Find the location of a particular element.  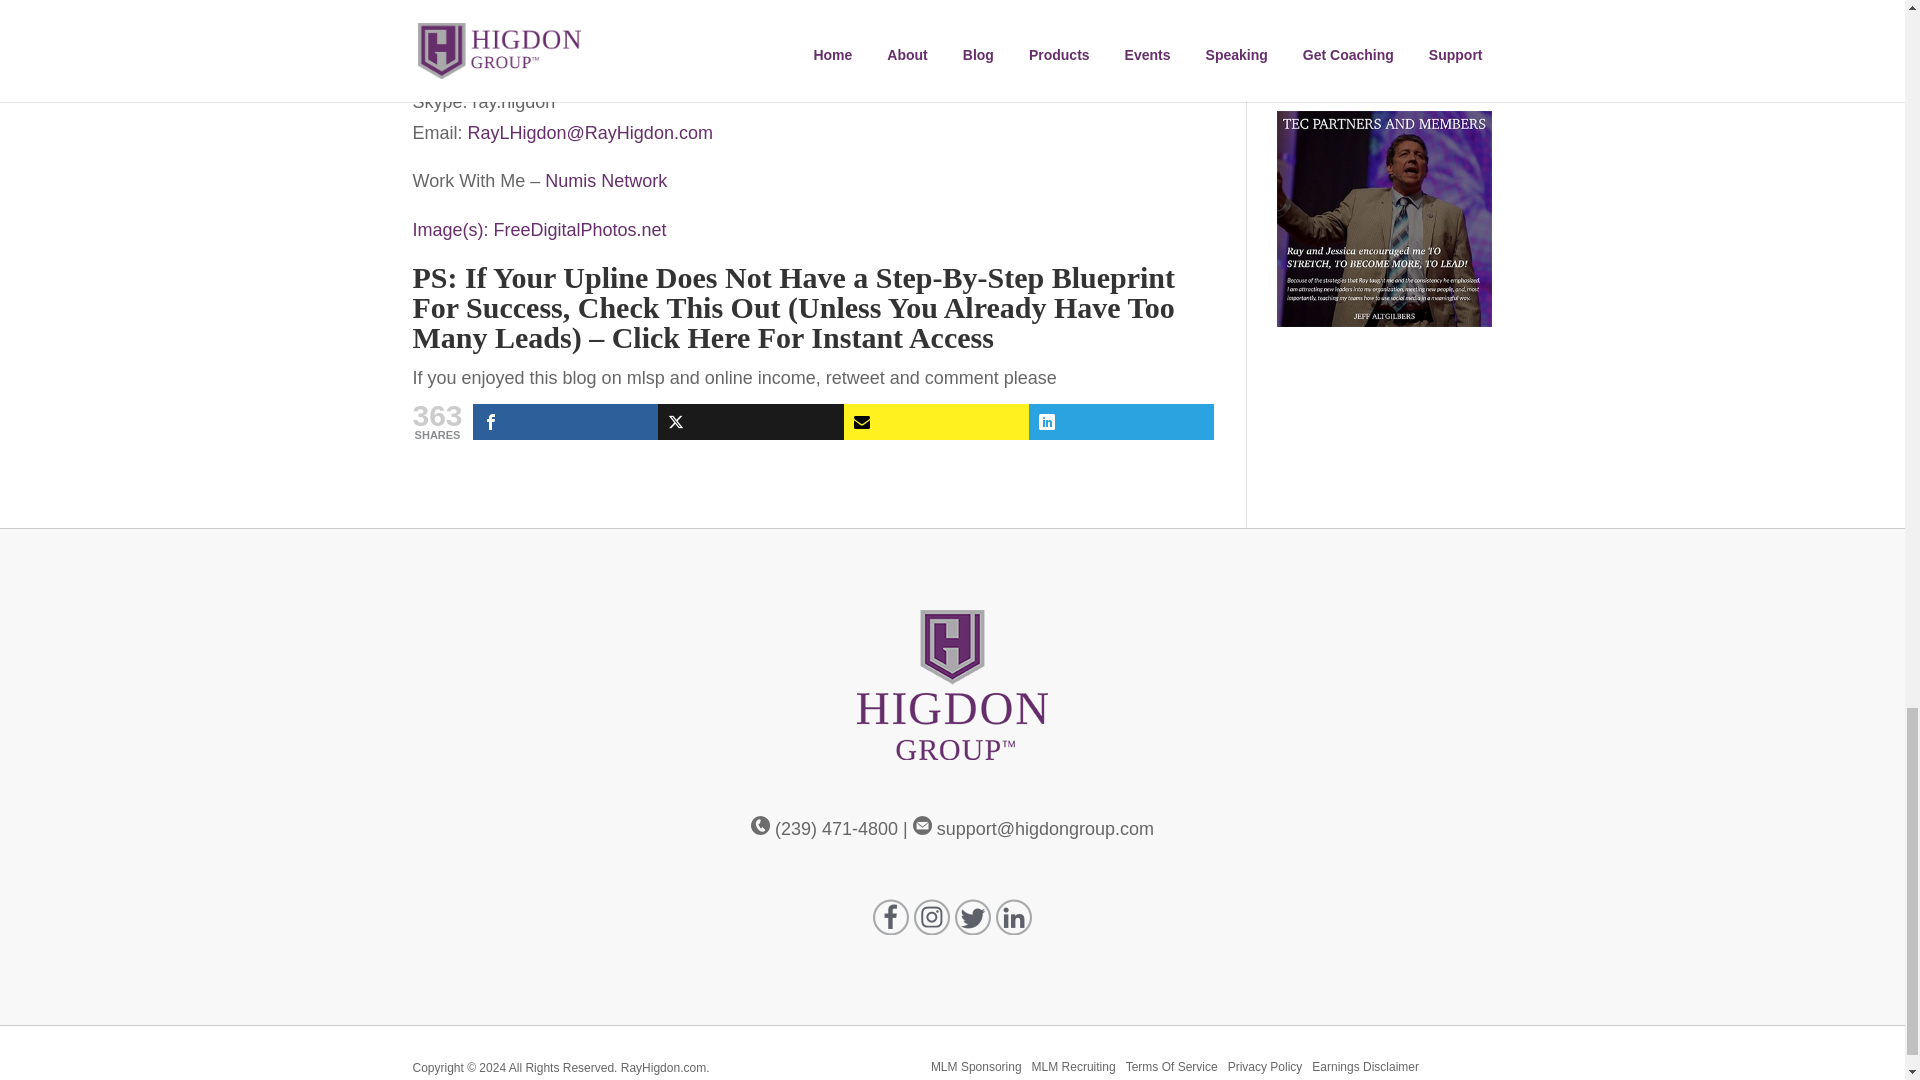

higdon-group-footer-logo is located at coordinates (952, 685).